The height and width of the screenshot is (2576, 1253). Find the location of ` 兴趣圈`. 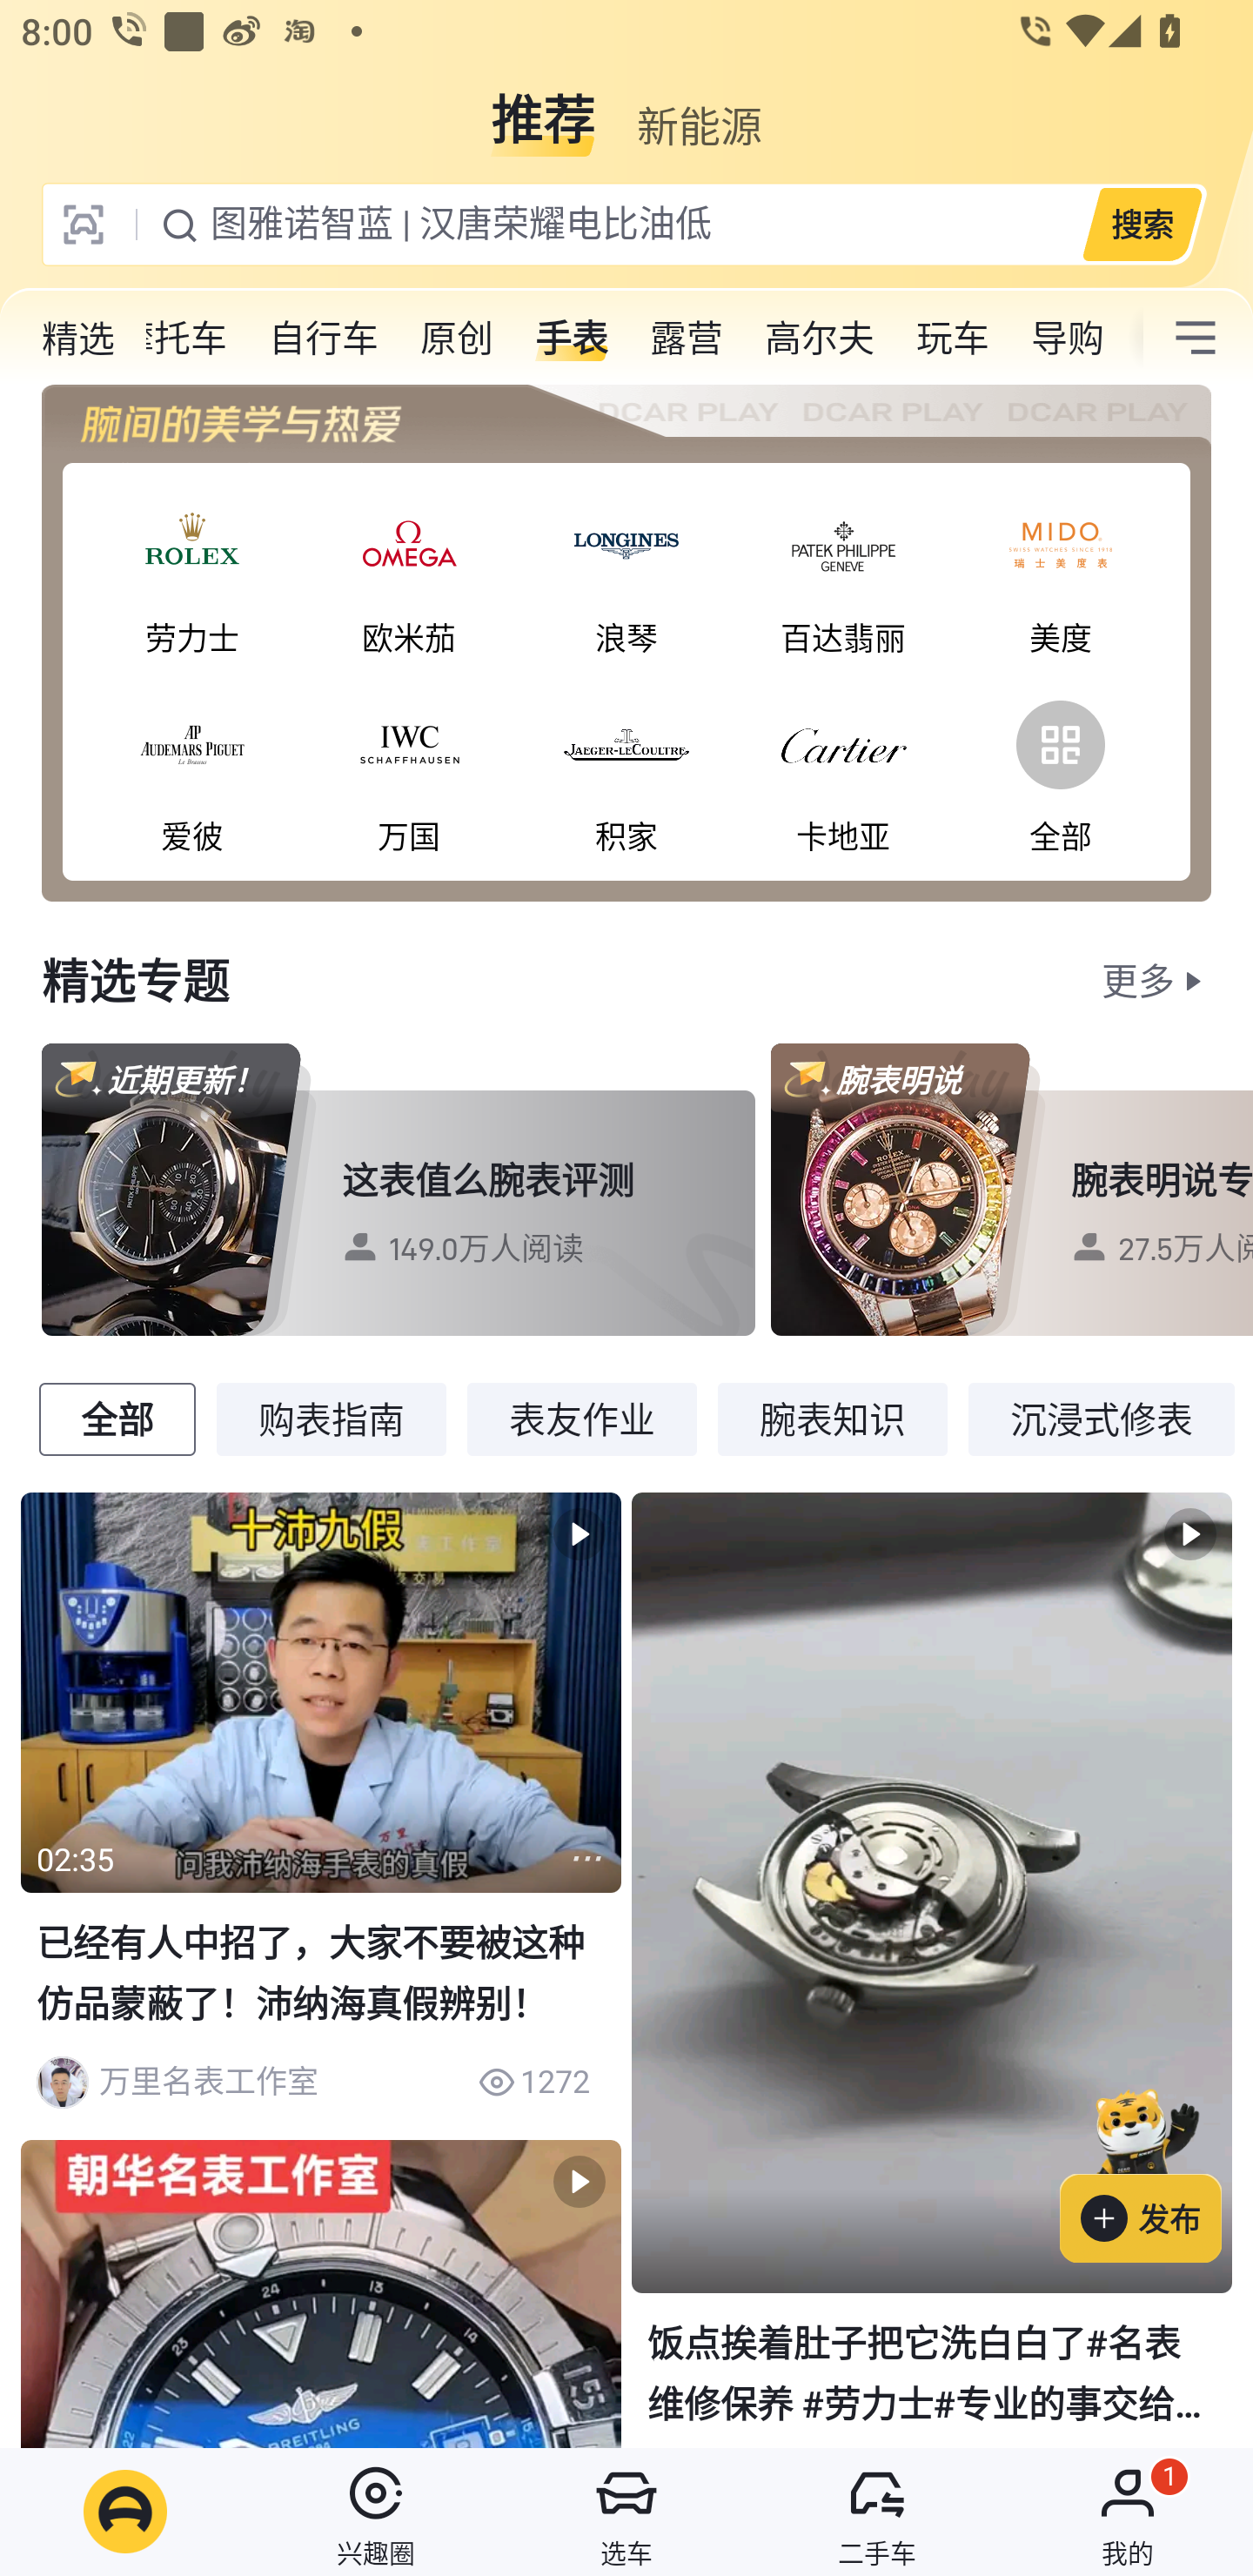

 兴趣圈 is located at coordinates (376, 2512).